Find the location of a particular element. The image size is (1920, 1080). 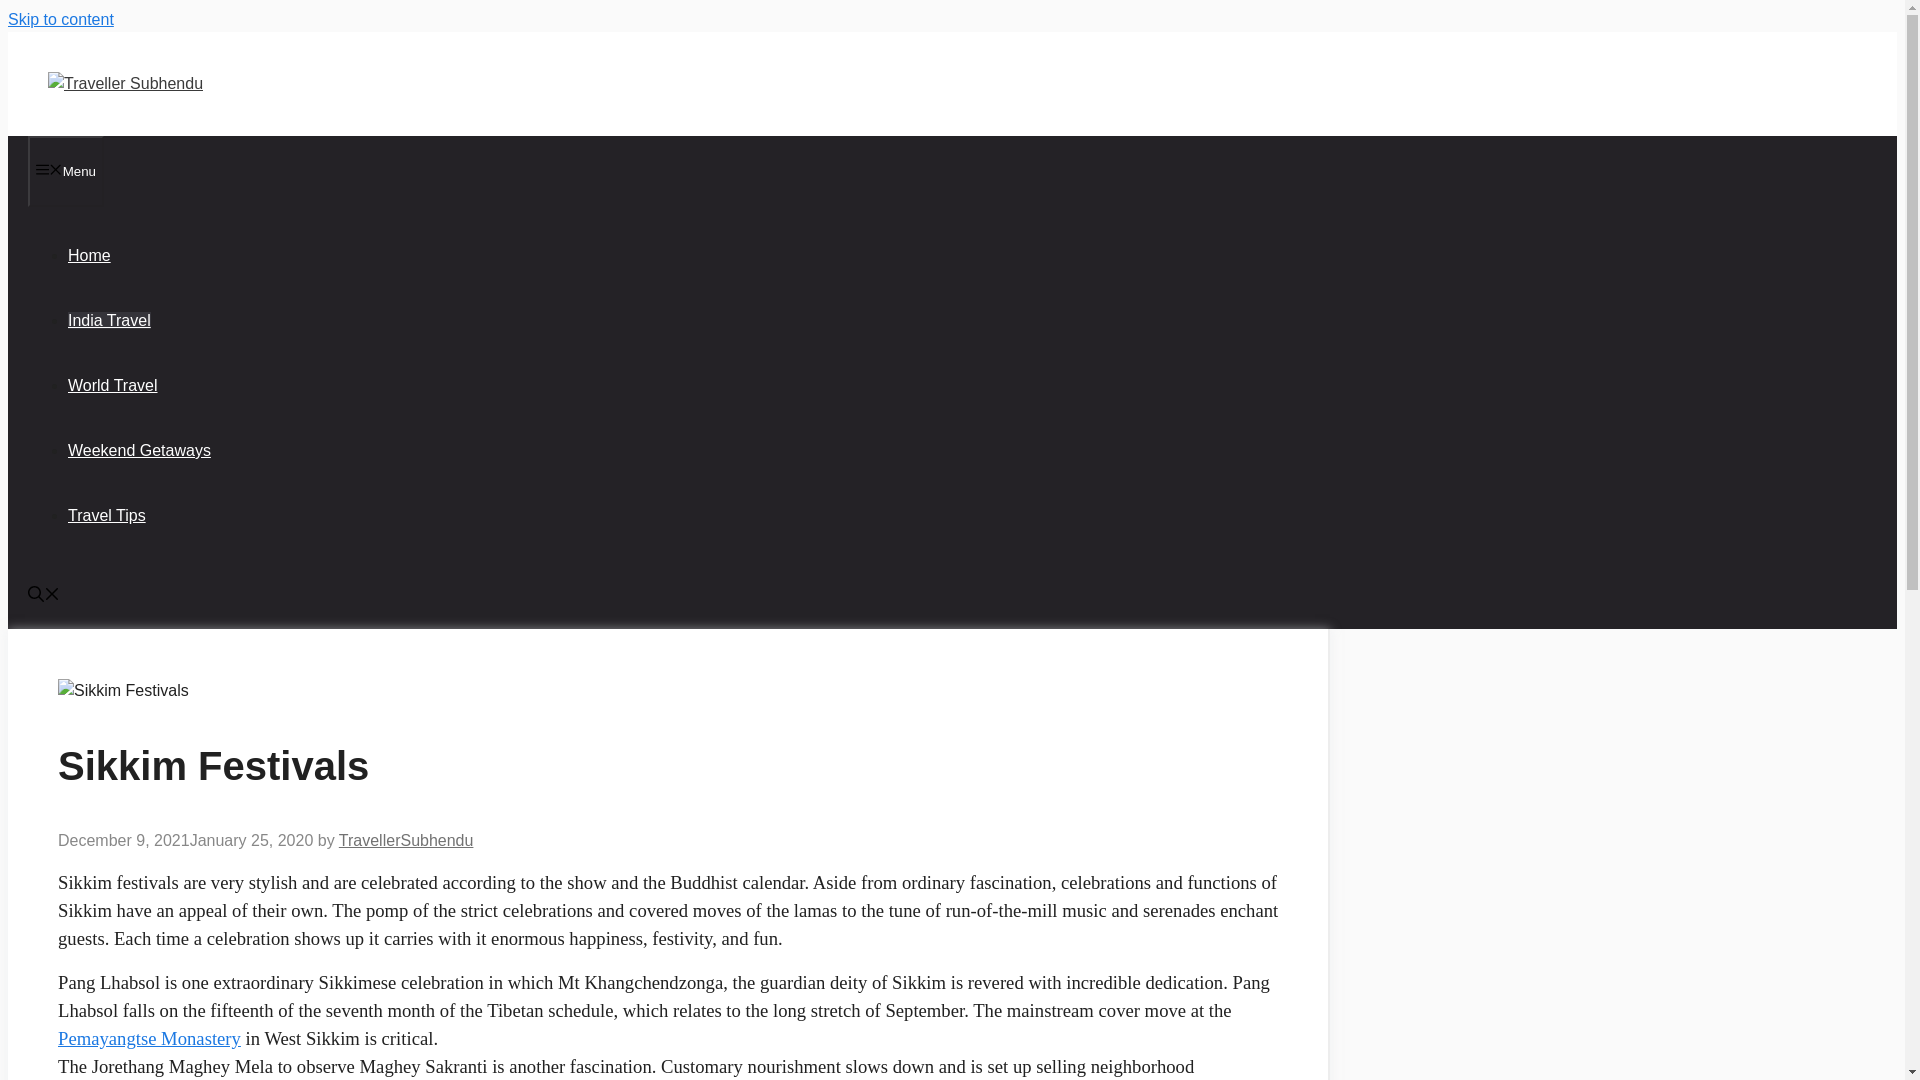

Skip to content is located at coordinates (60, 19).